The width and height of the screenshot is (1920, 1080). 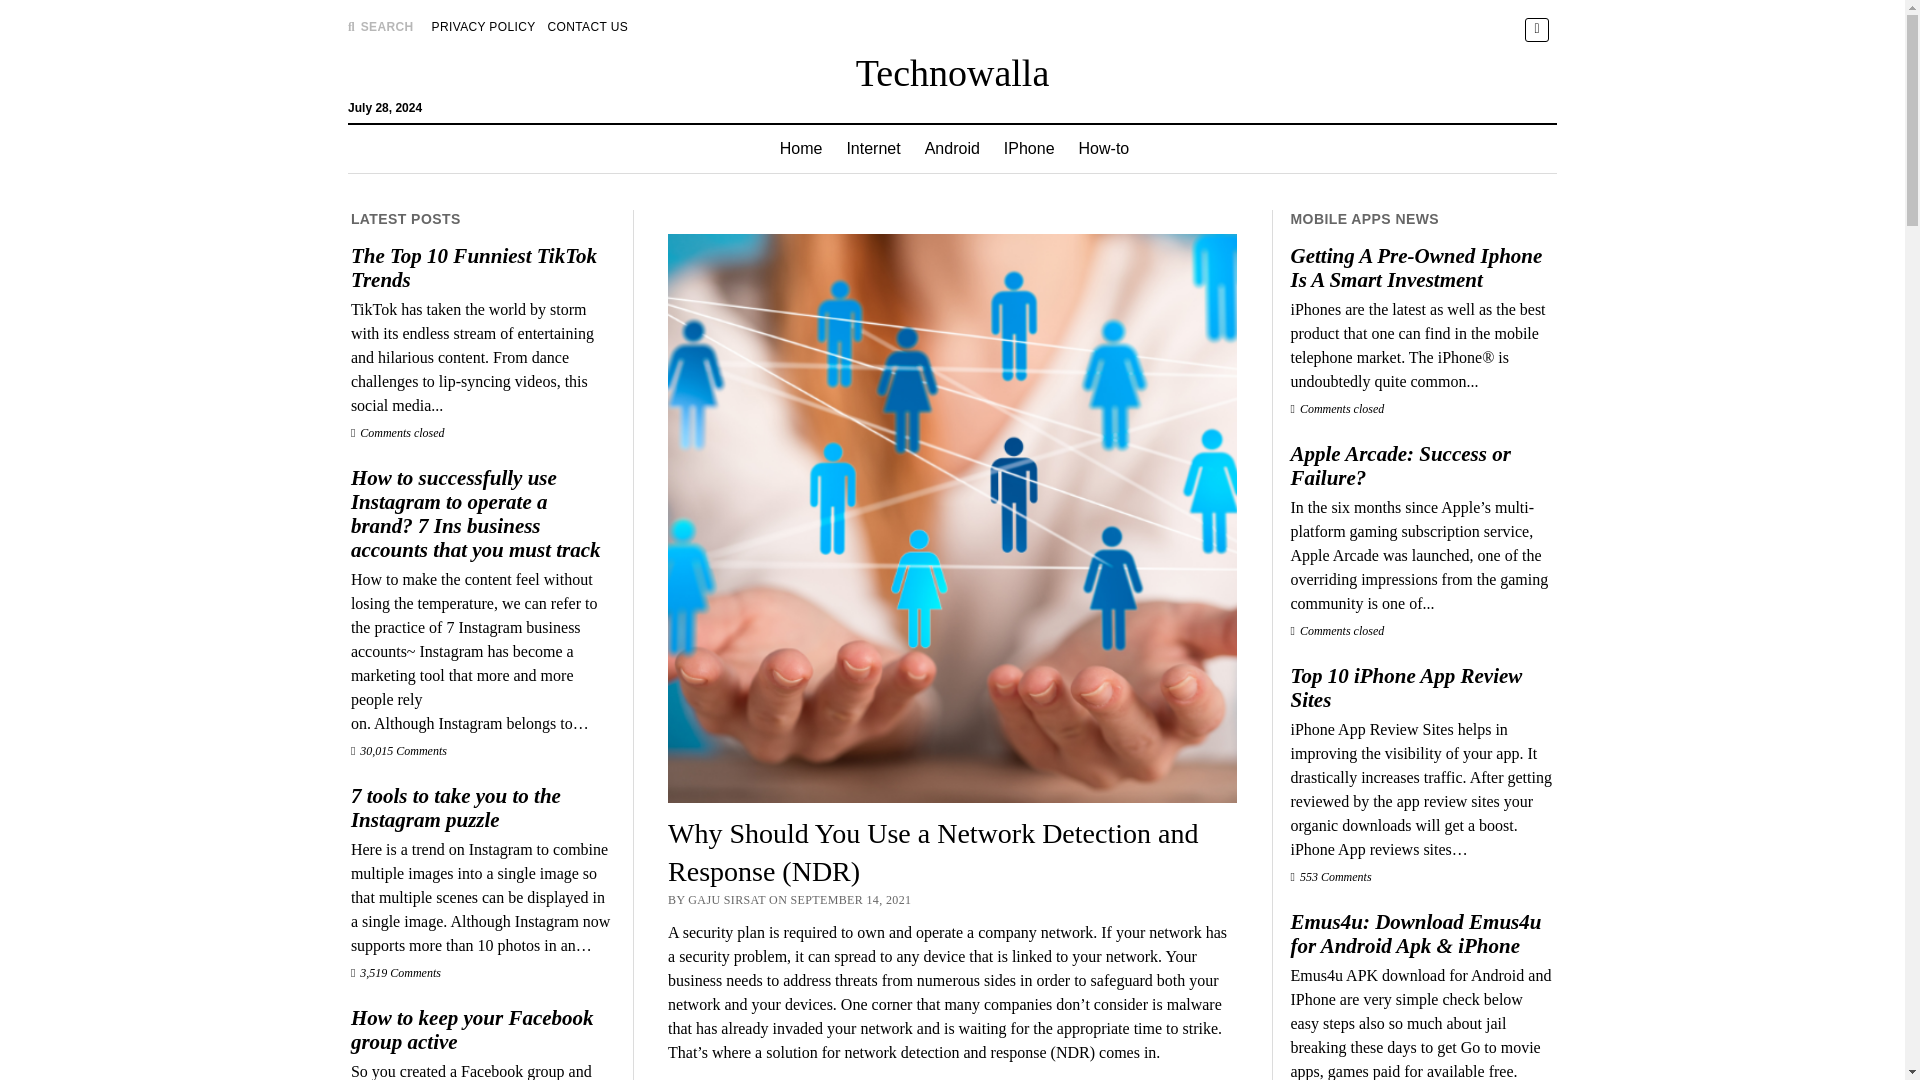 What do you see at coordinates (1248, 170) in the screenshot?
I see `Search` at bounding box center [1248, 170].